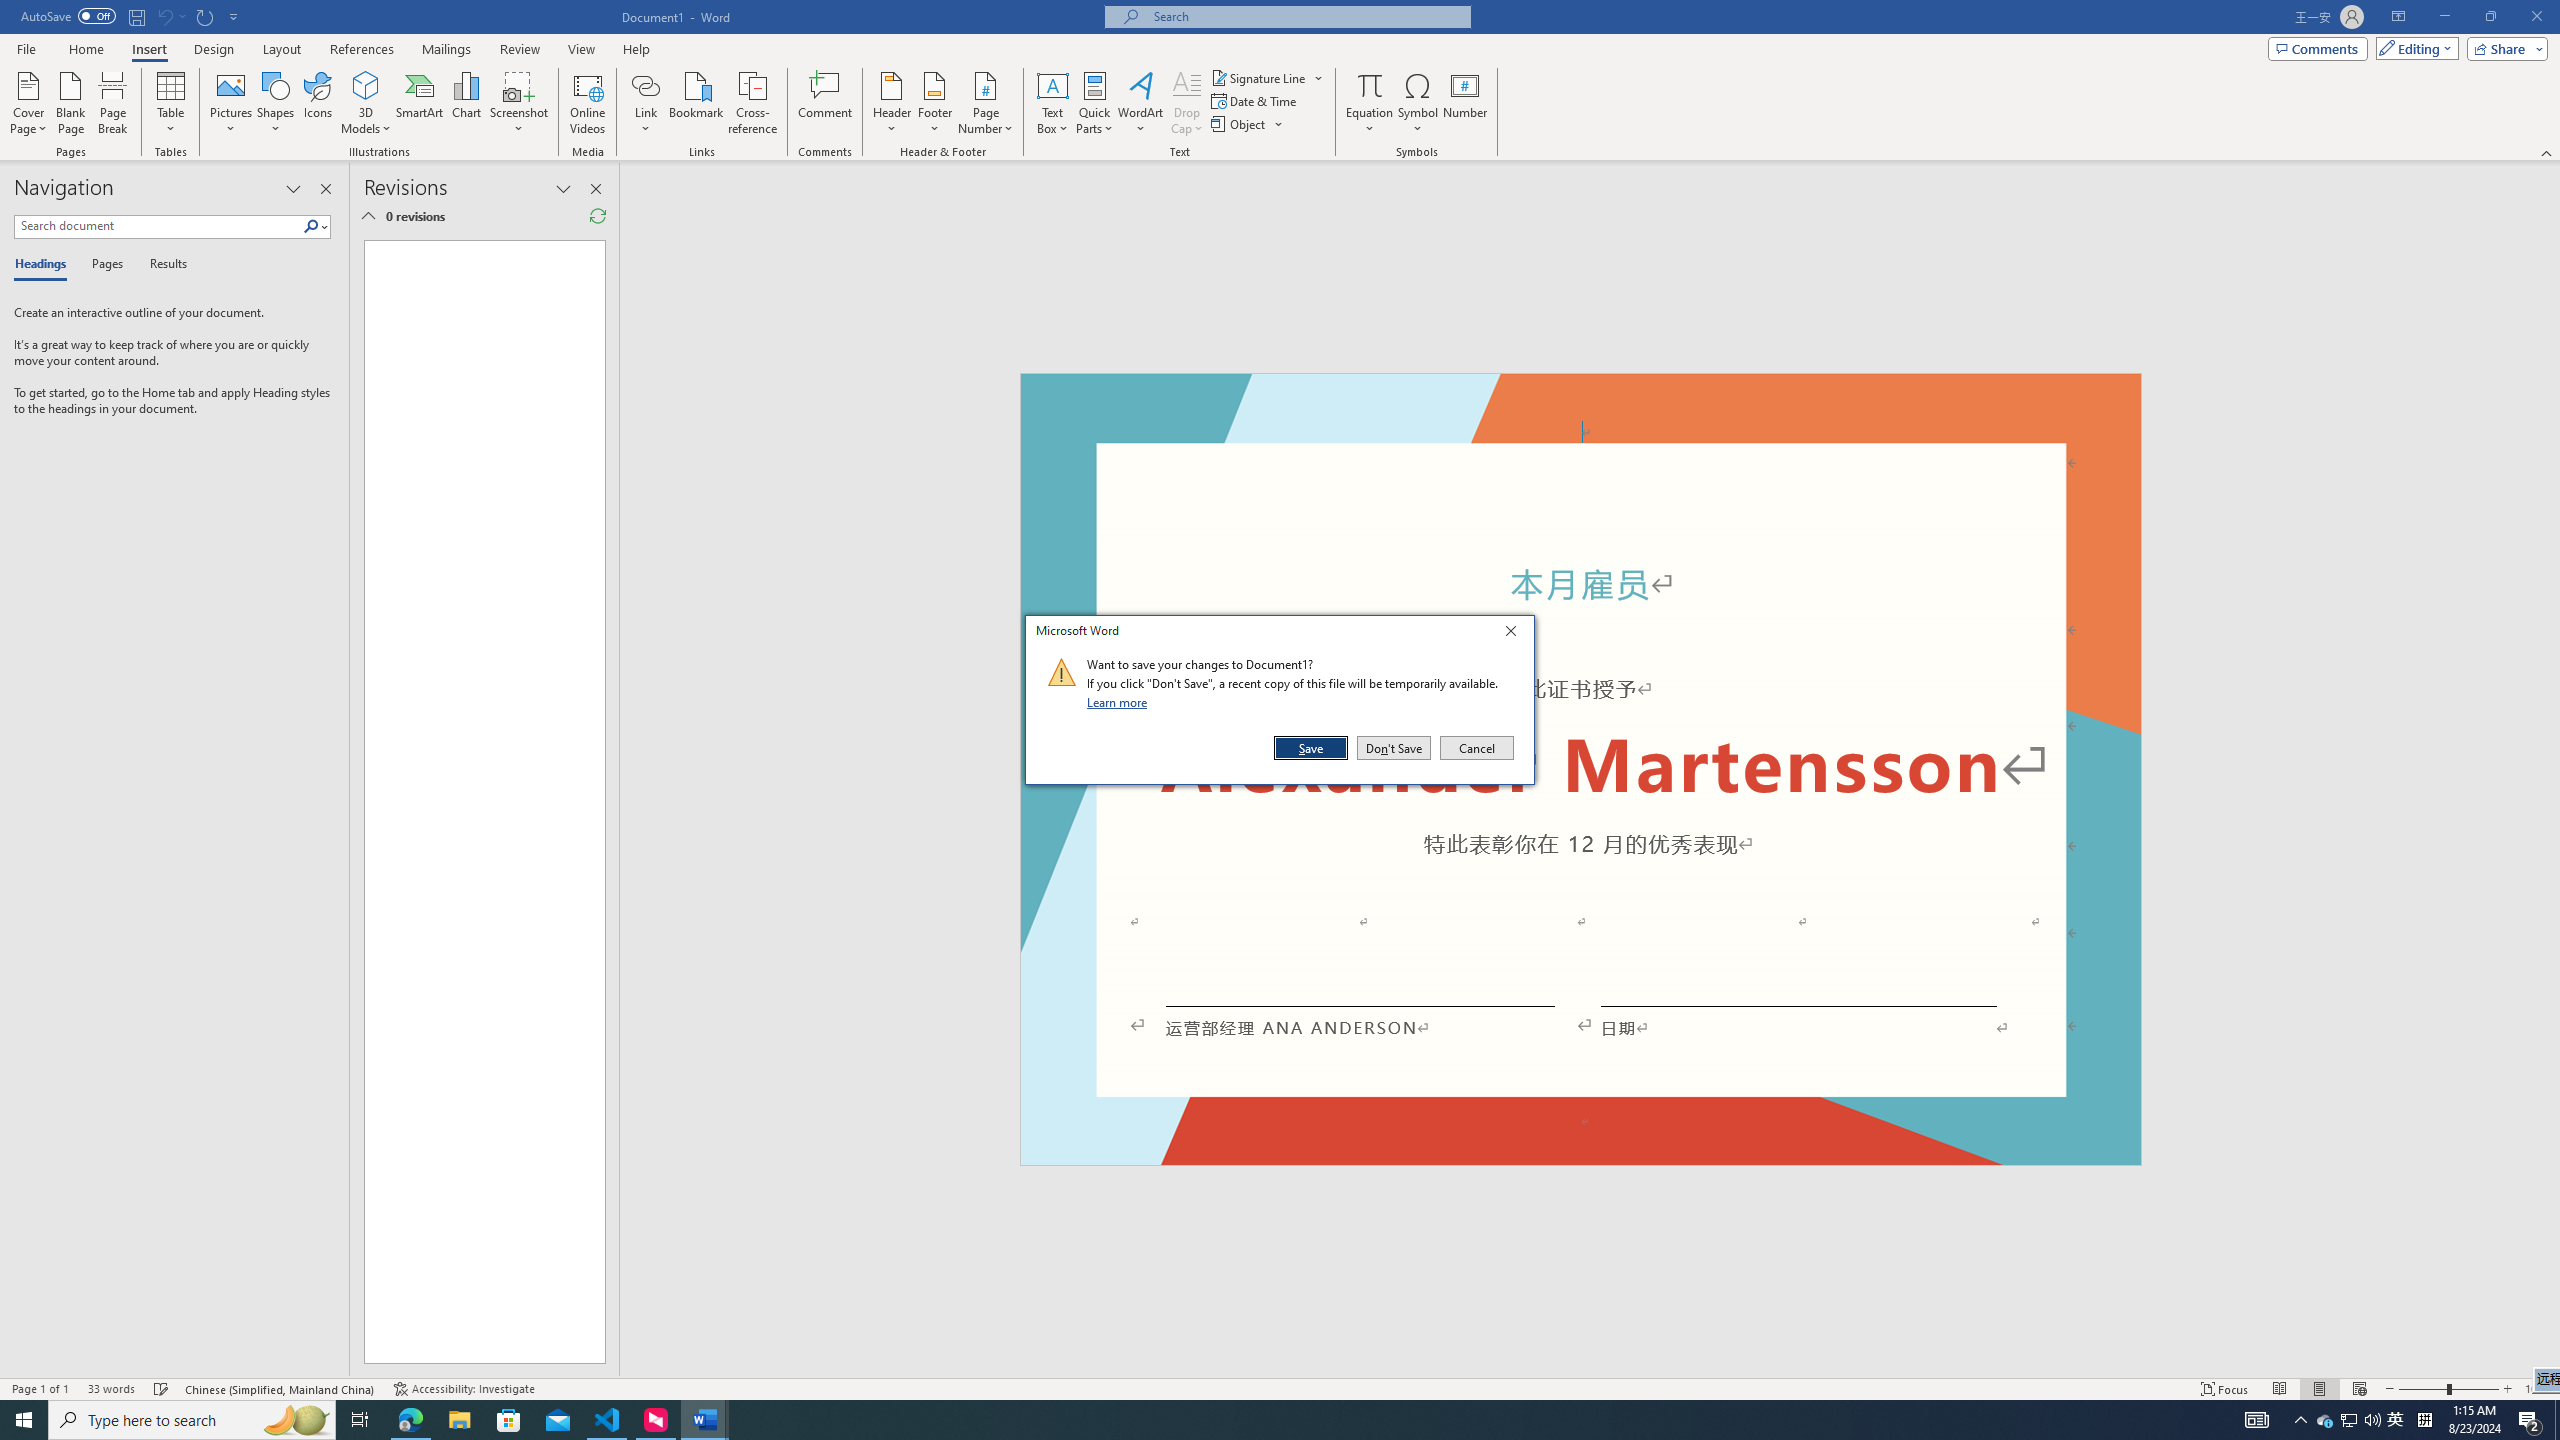  I want to click on Object..., so click(1248, 124).